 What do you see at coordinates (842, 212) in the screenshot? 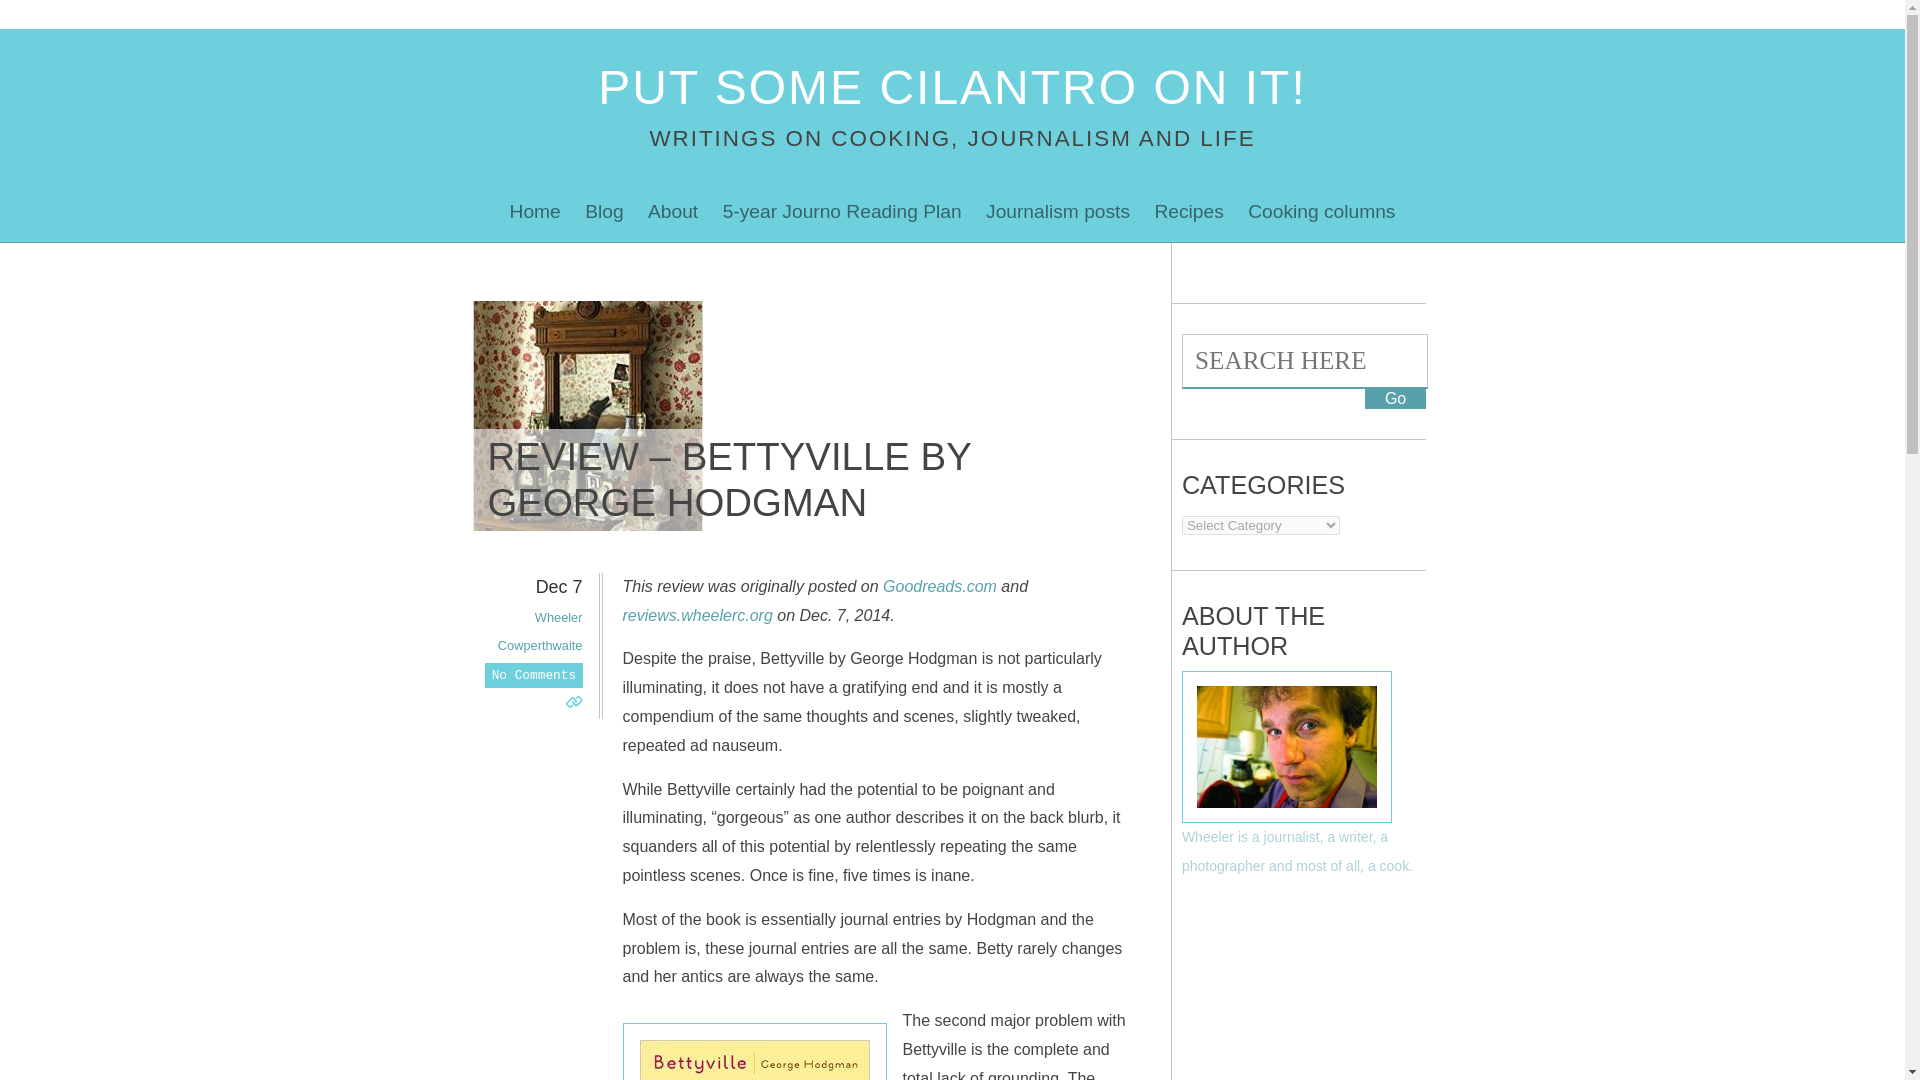
I see `5-year Journo Reading Plan` at bounding box center [842, 212].